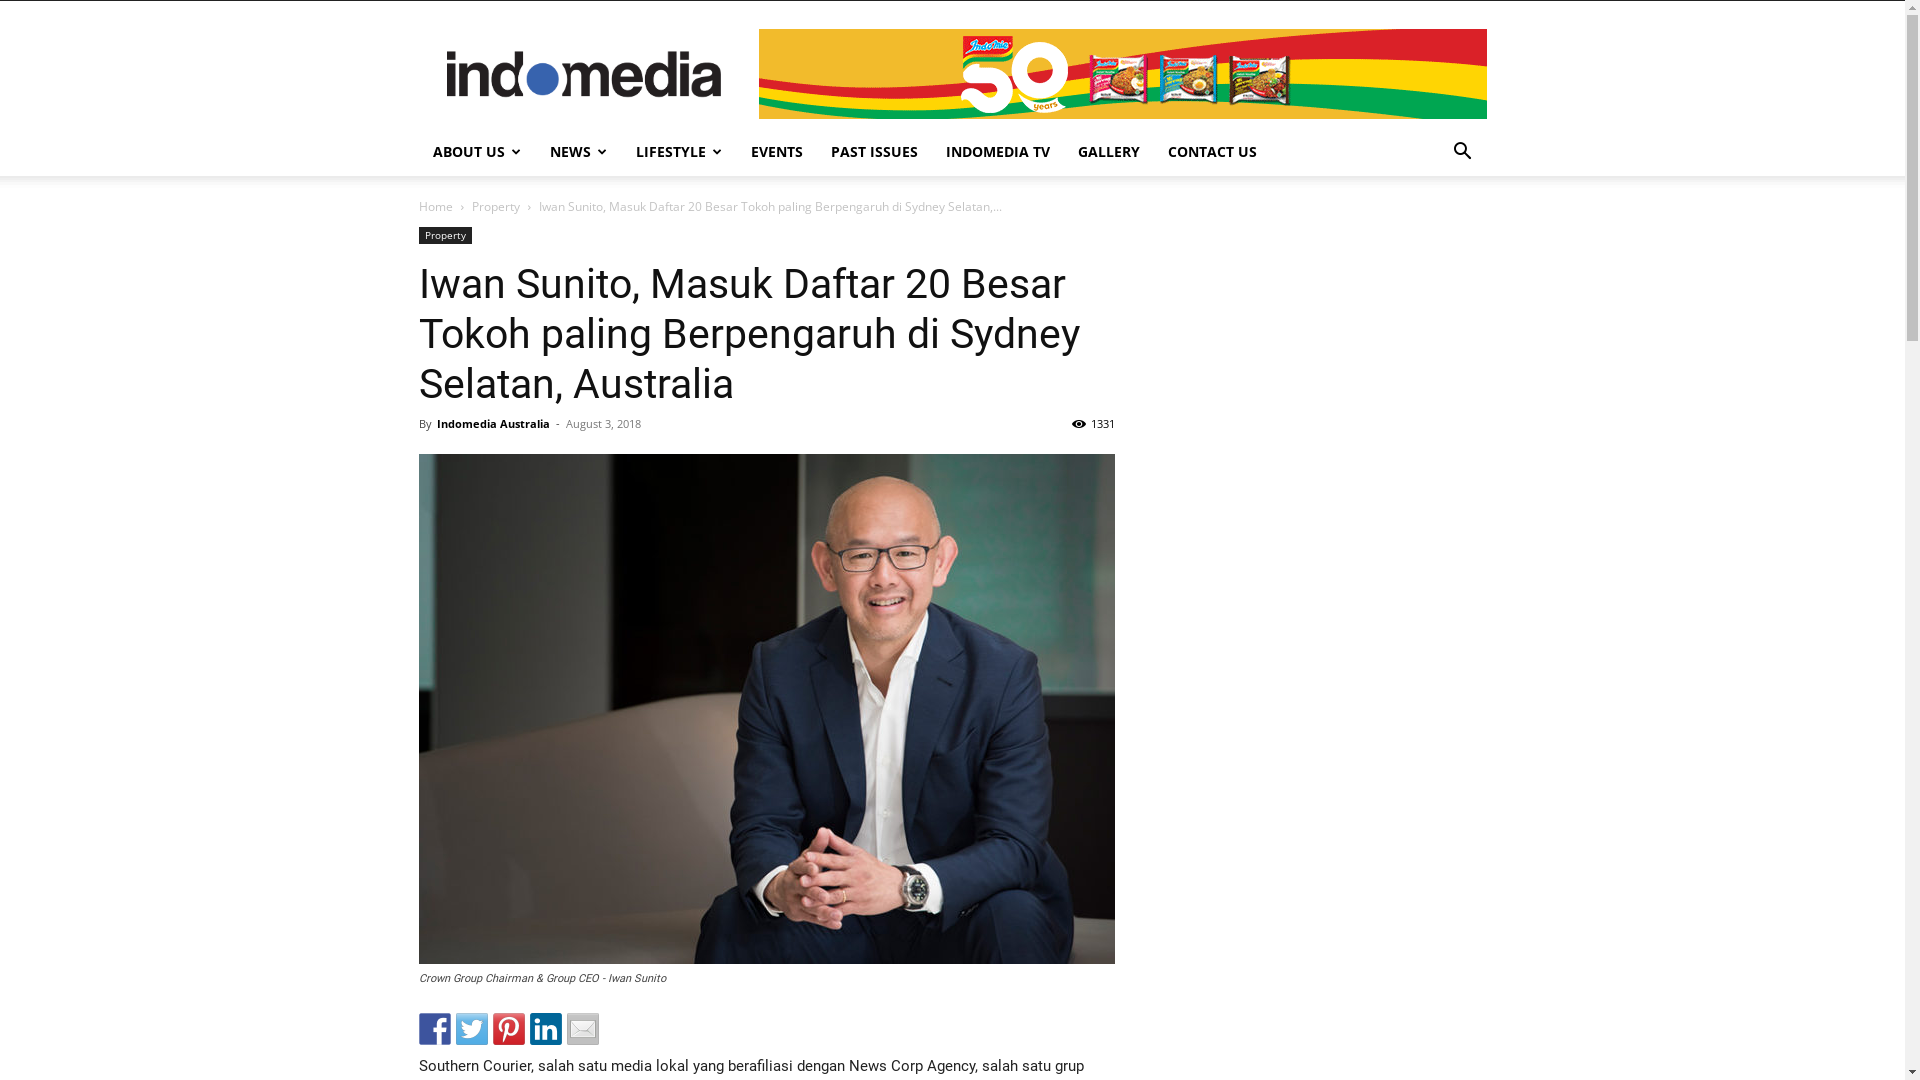 This screenshot has height=1080, width=1920. I want to click on INDOMEDIA TV, so click(998, 152).